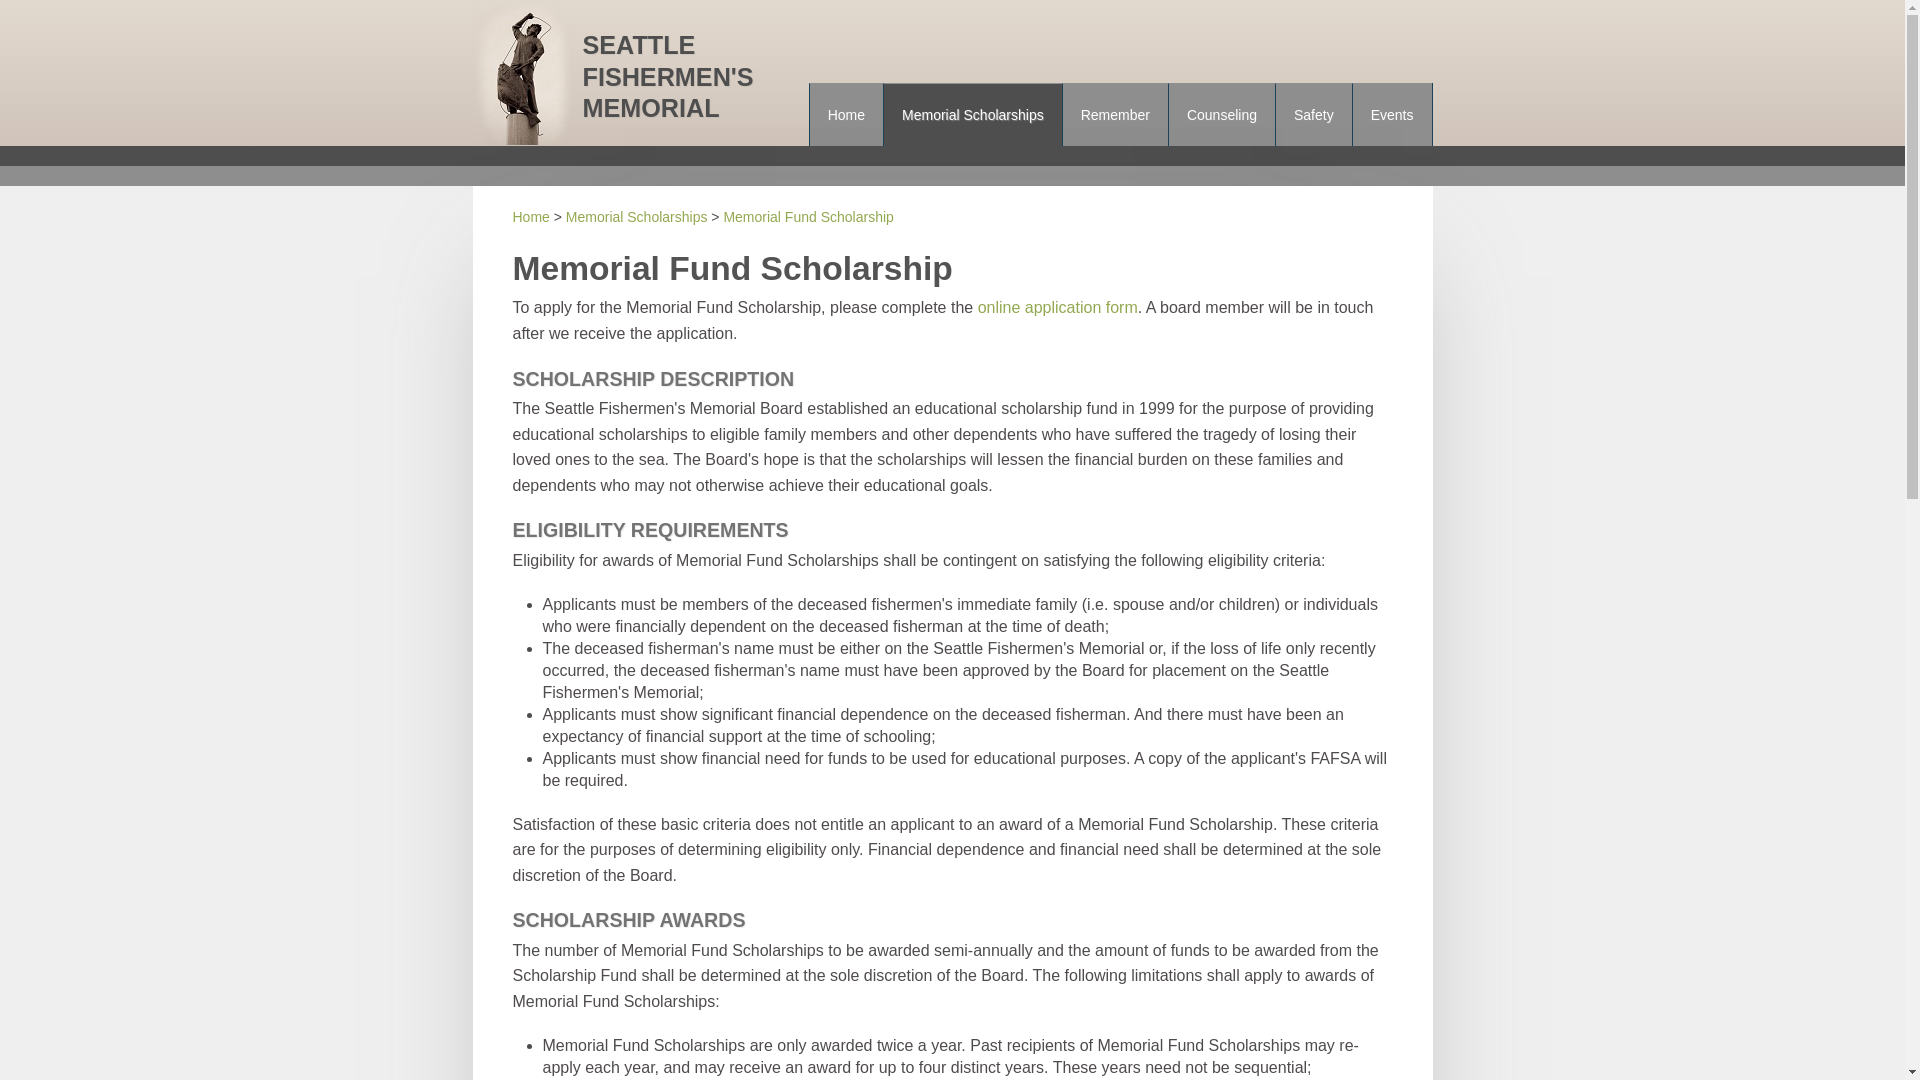 This screenshot has width=1920, height=1080. I want to click on Home, so click(846, 114).